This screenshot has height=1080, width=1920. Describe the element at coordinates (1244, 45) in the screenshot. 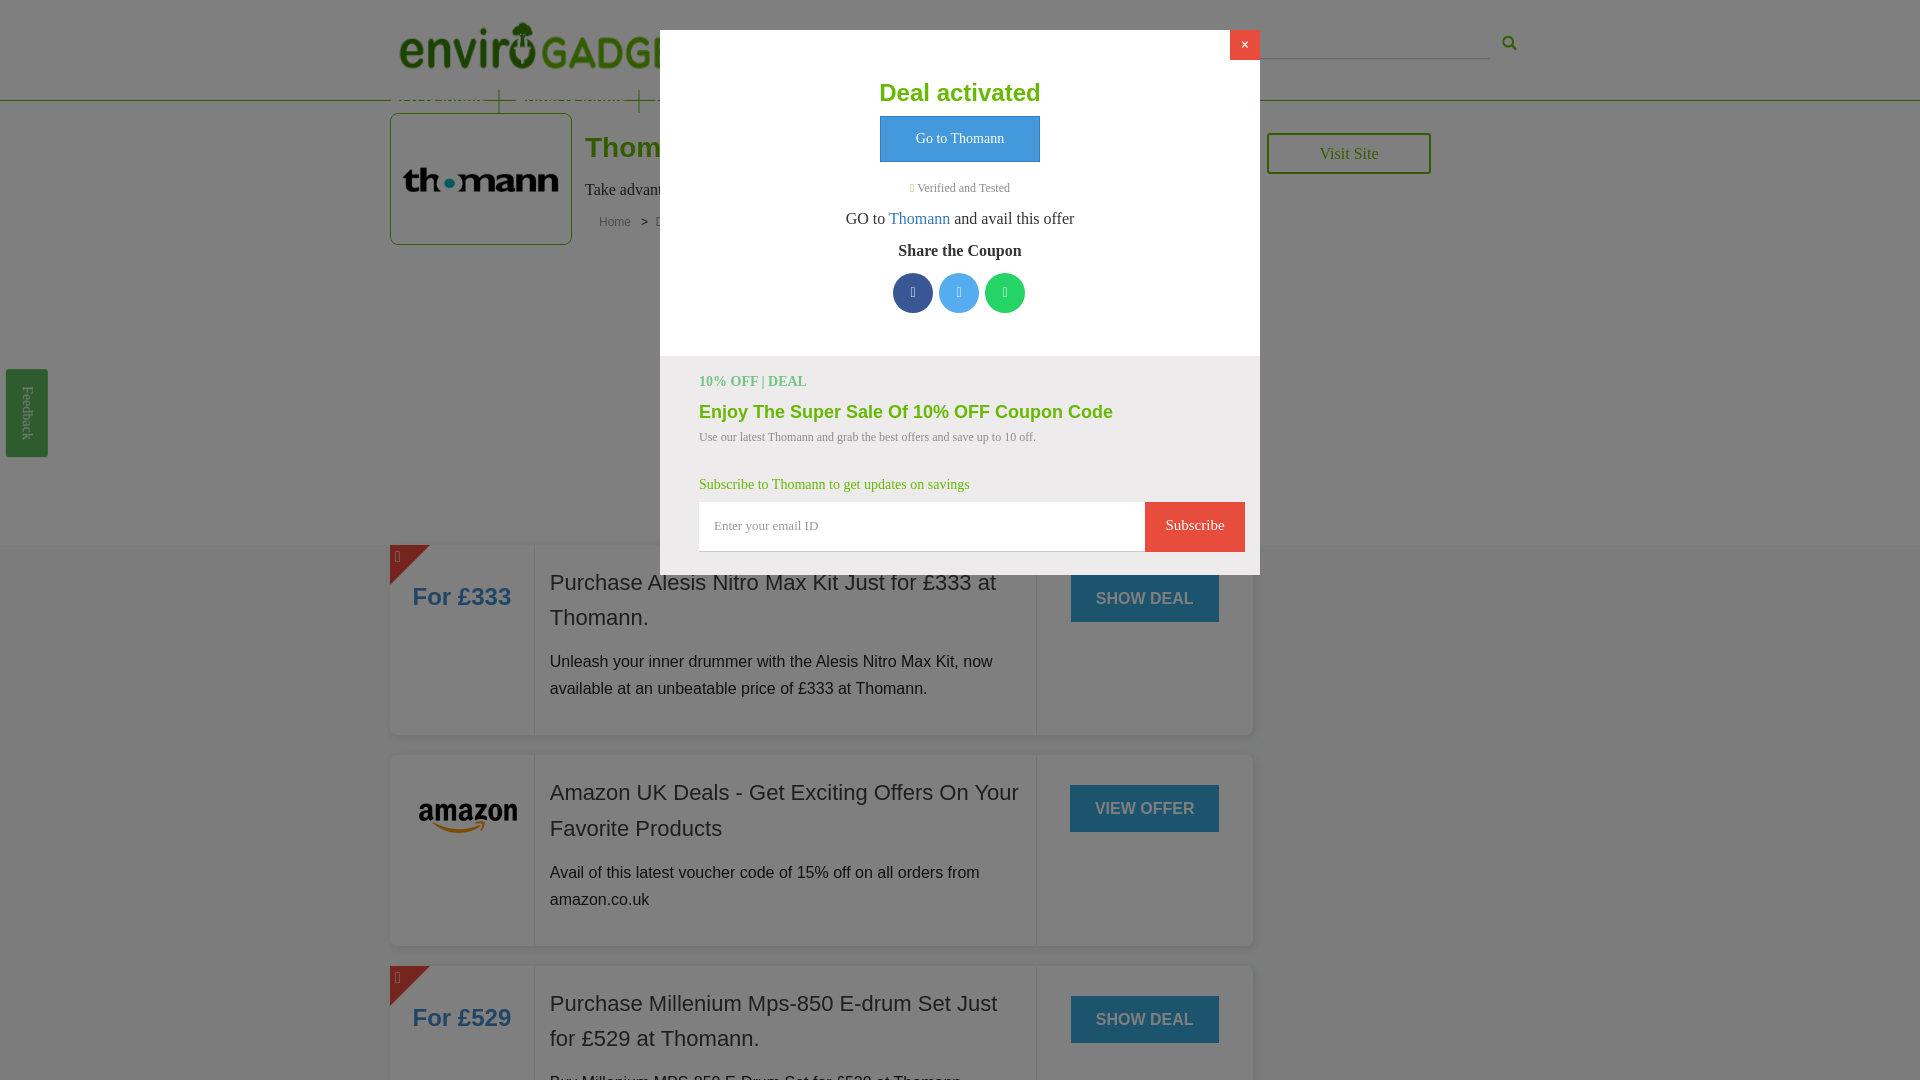

I see `Close` at that location.